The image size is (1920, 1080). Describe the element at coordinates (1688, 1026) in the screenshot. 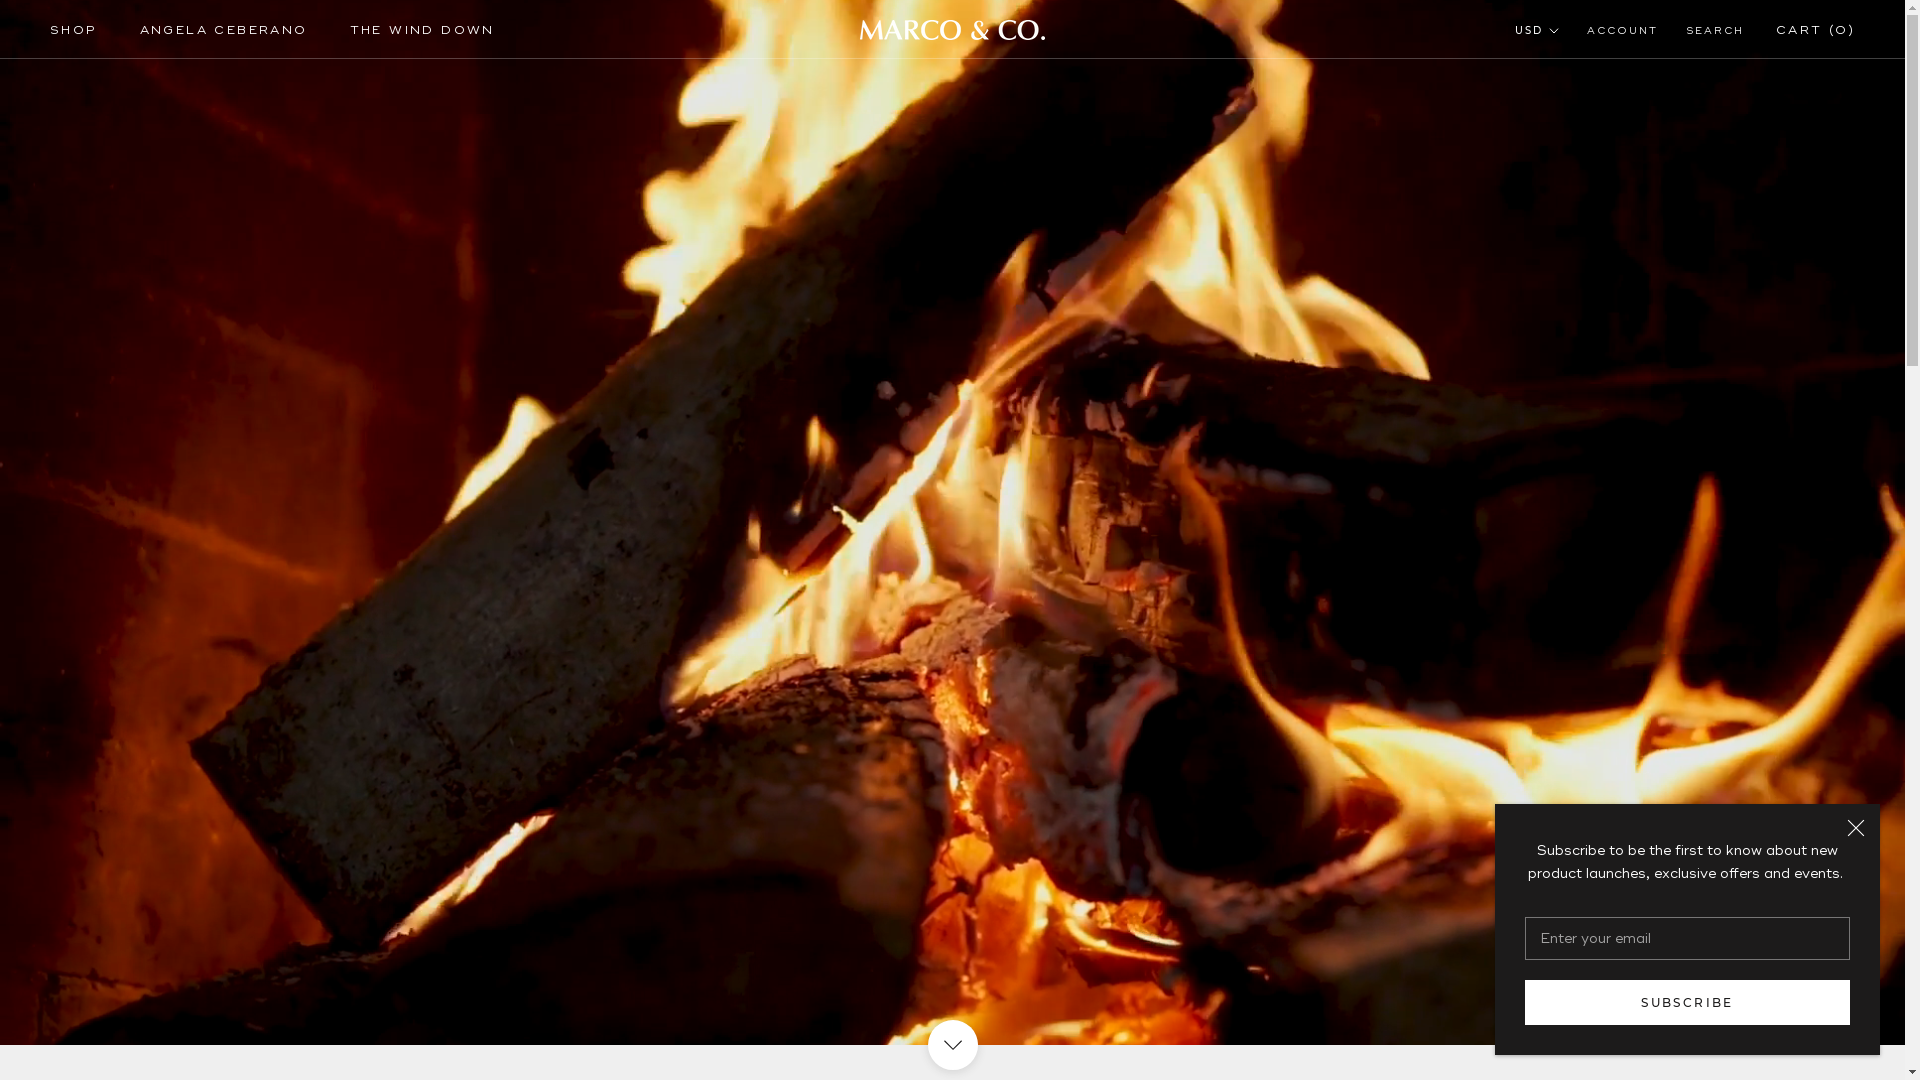

I see `SUBSCRIBE` at that location.